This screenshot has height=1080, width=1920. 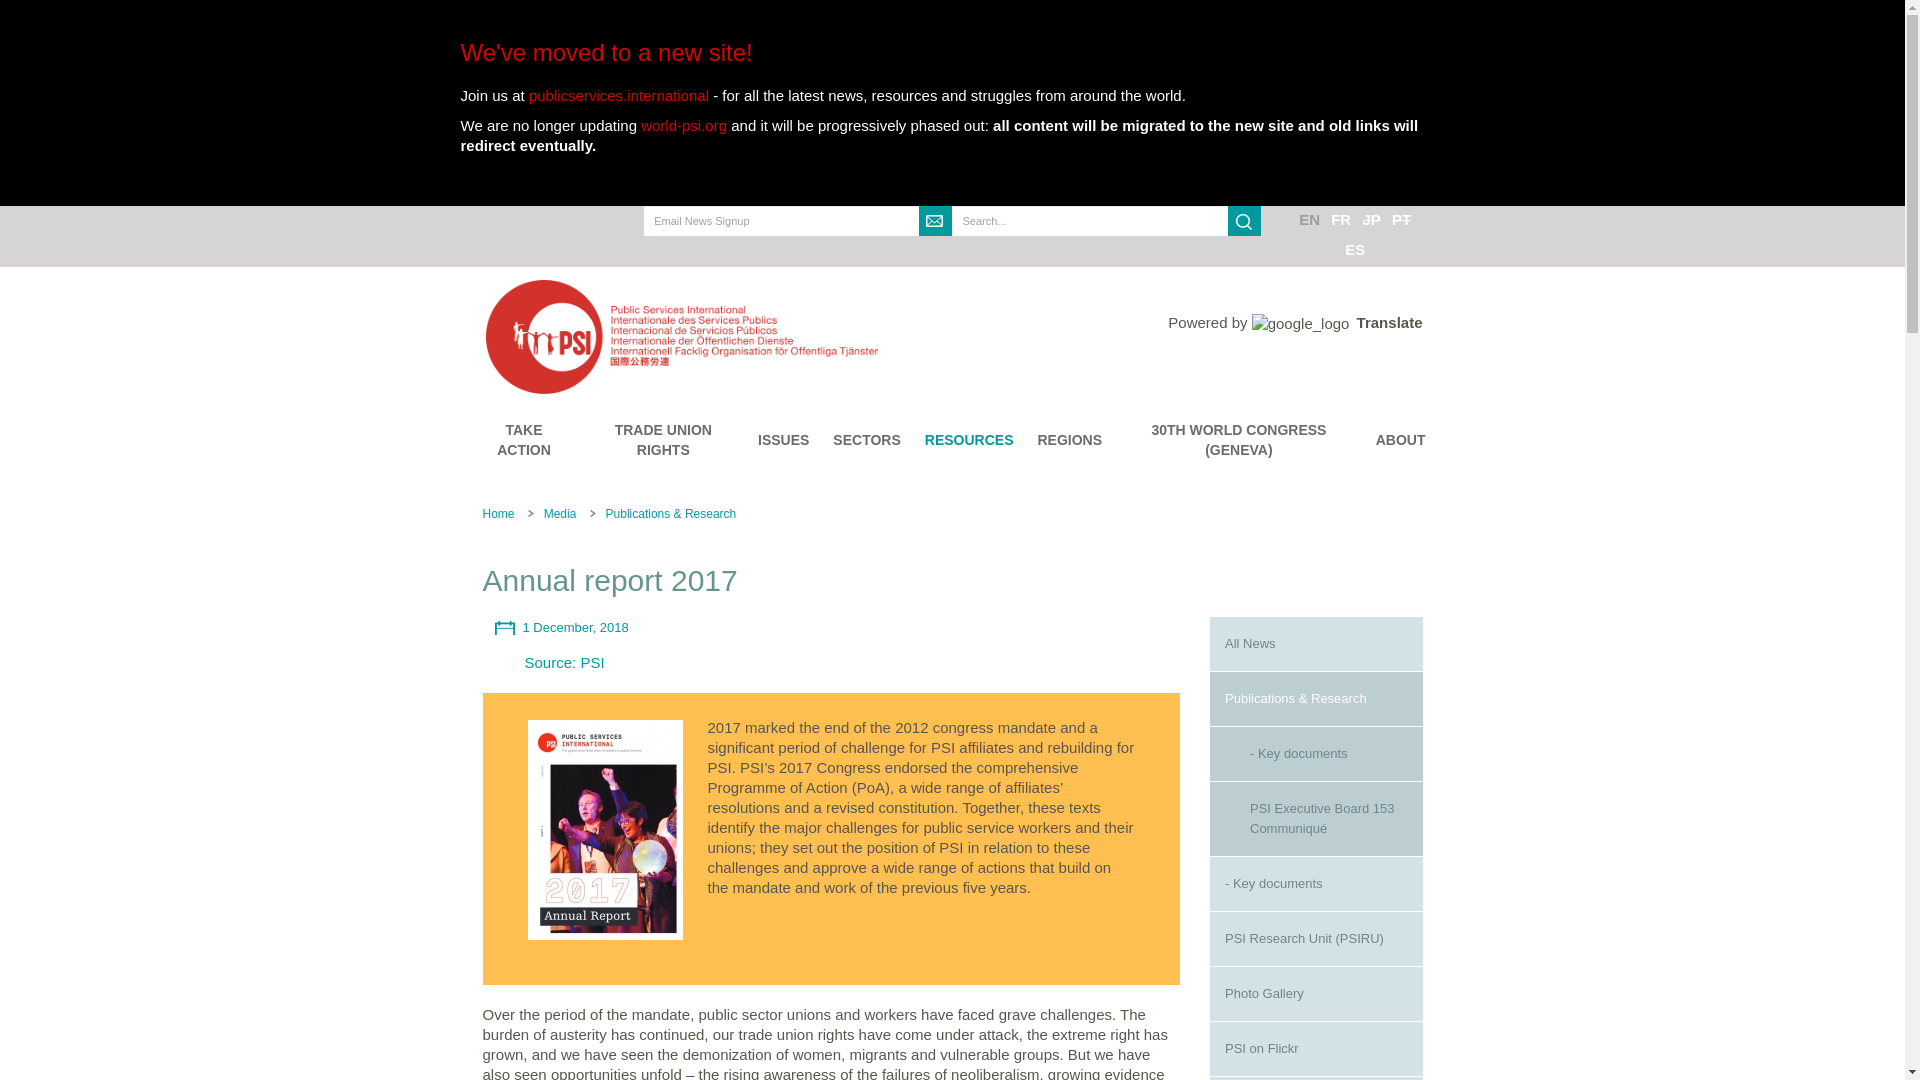 What do you see at coordinates (684, 124) in the screenshot?
I see `world-psi.org` at bounding box center [684, 124].